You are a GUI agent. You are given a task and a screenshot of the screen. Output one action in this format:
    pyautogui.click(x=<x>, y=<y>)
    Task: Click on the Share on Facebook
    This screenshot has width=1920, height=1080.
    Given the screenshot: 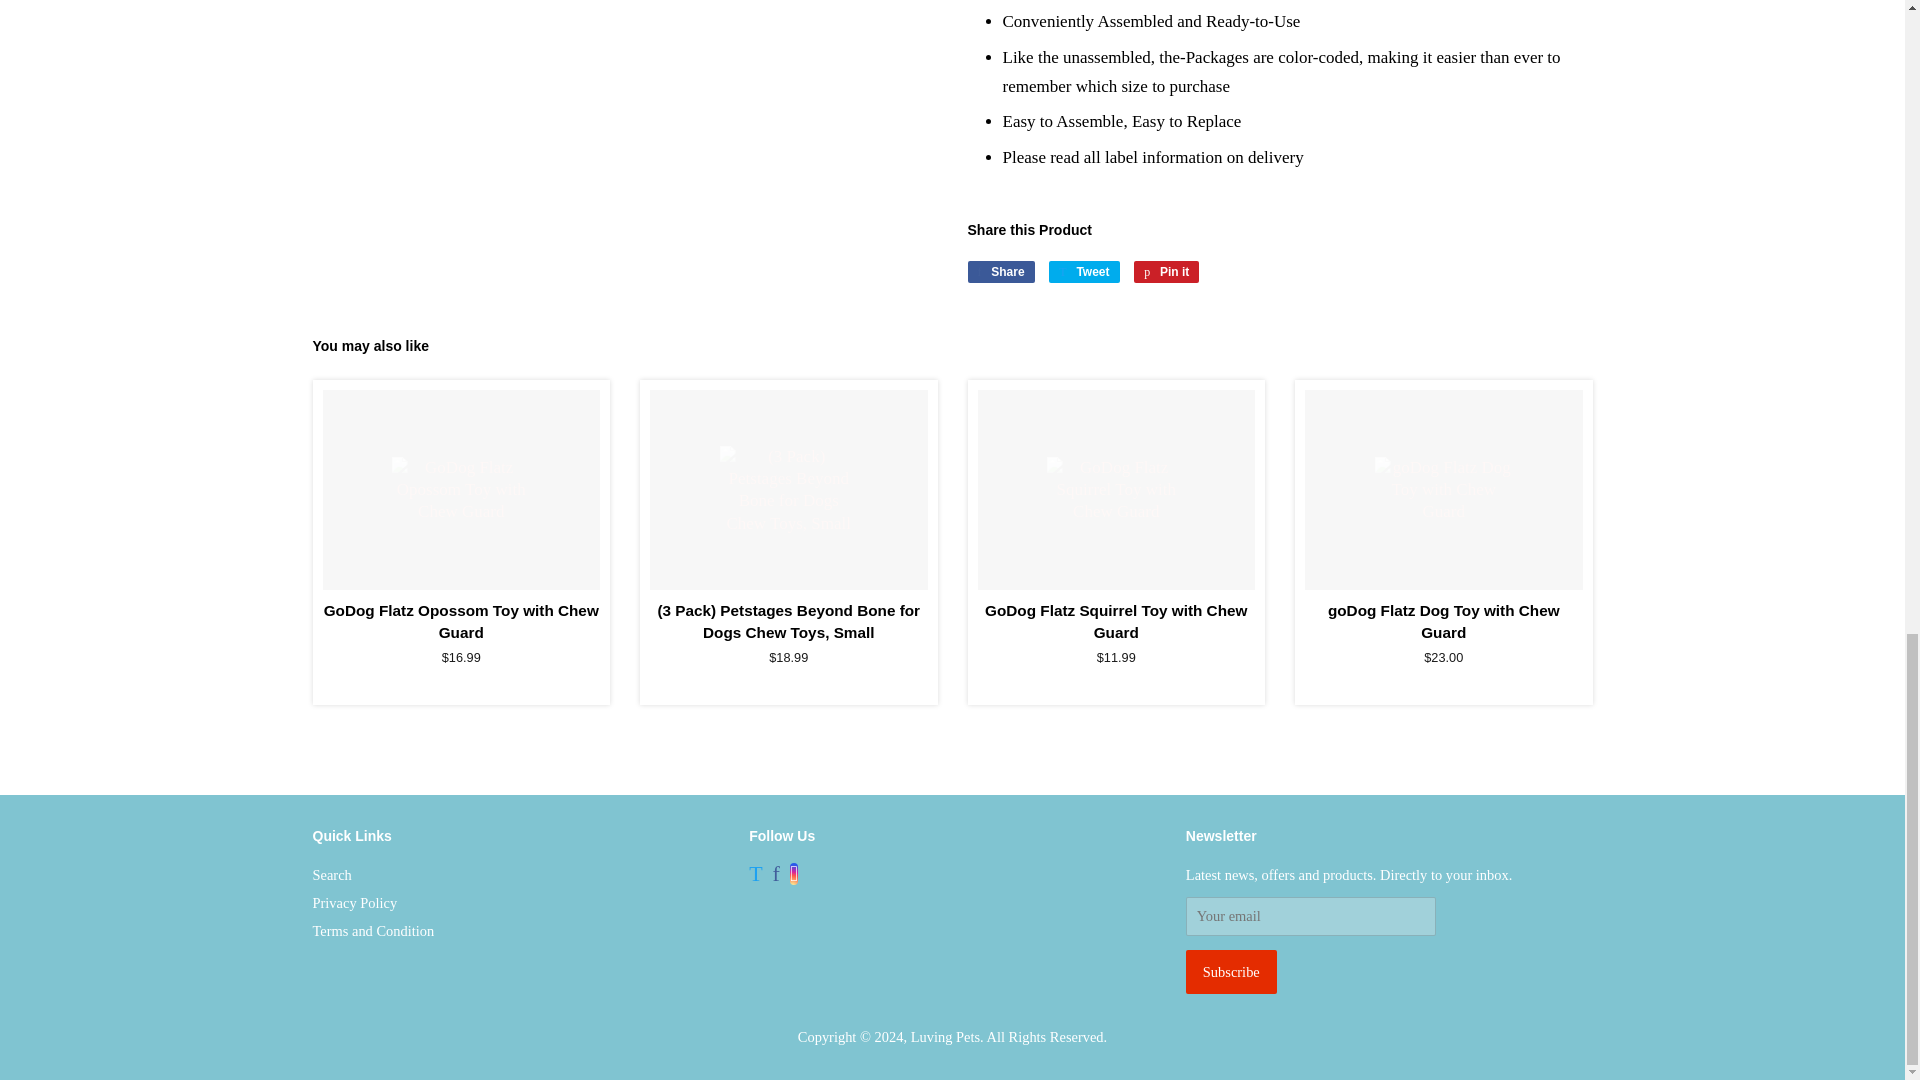 What is the action you would take?
    pyautogui.click(x=1000, y=272)
    